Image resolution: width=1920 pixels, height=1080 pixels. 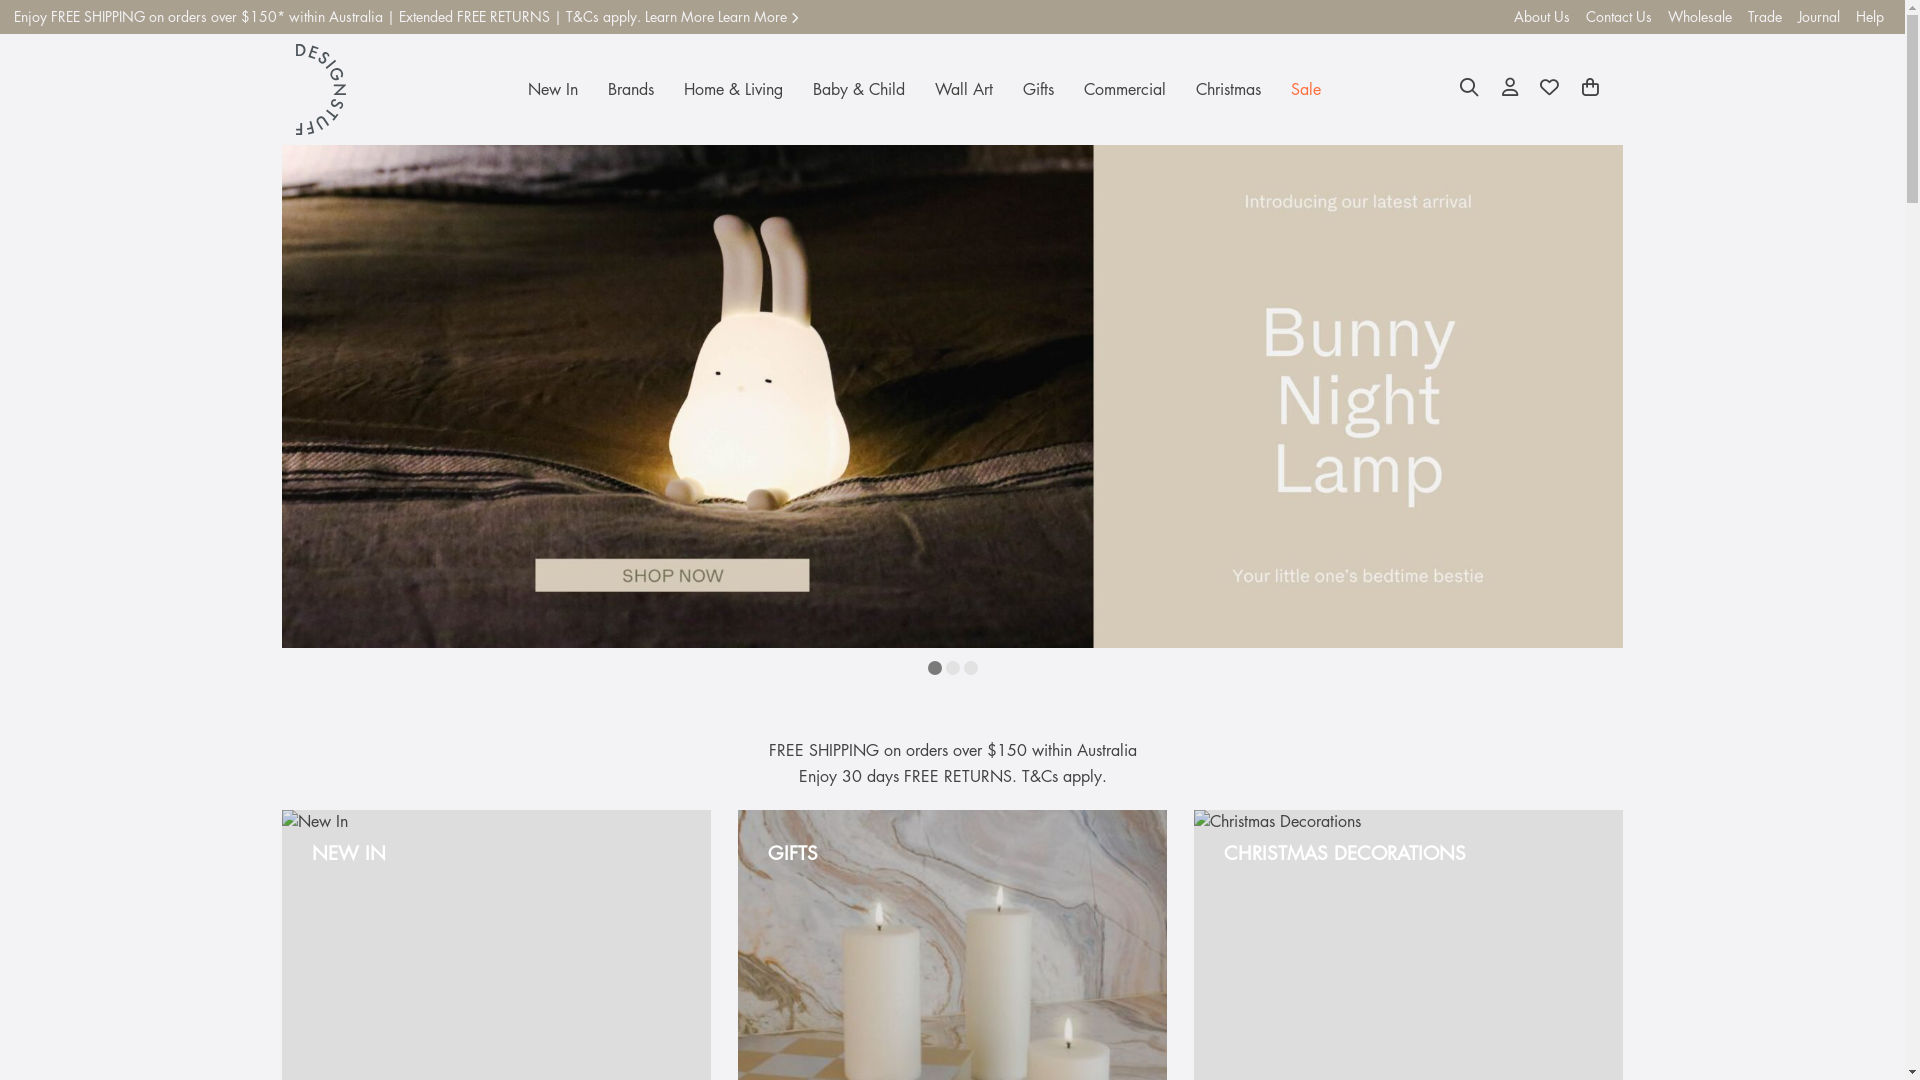 I want to click on Brands, so click(x=631, y=90).